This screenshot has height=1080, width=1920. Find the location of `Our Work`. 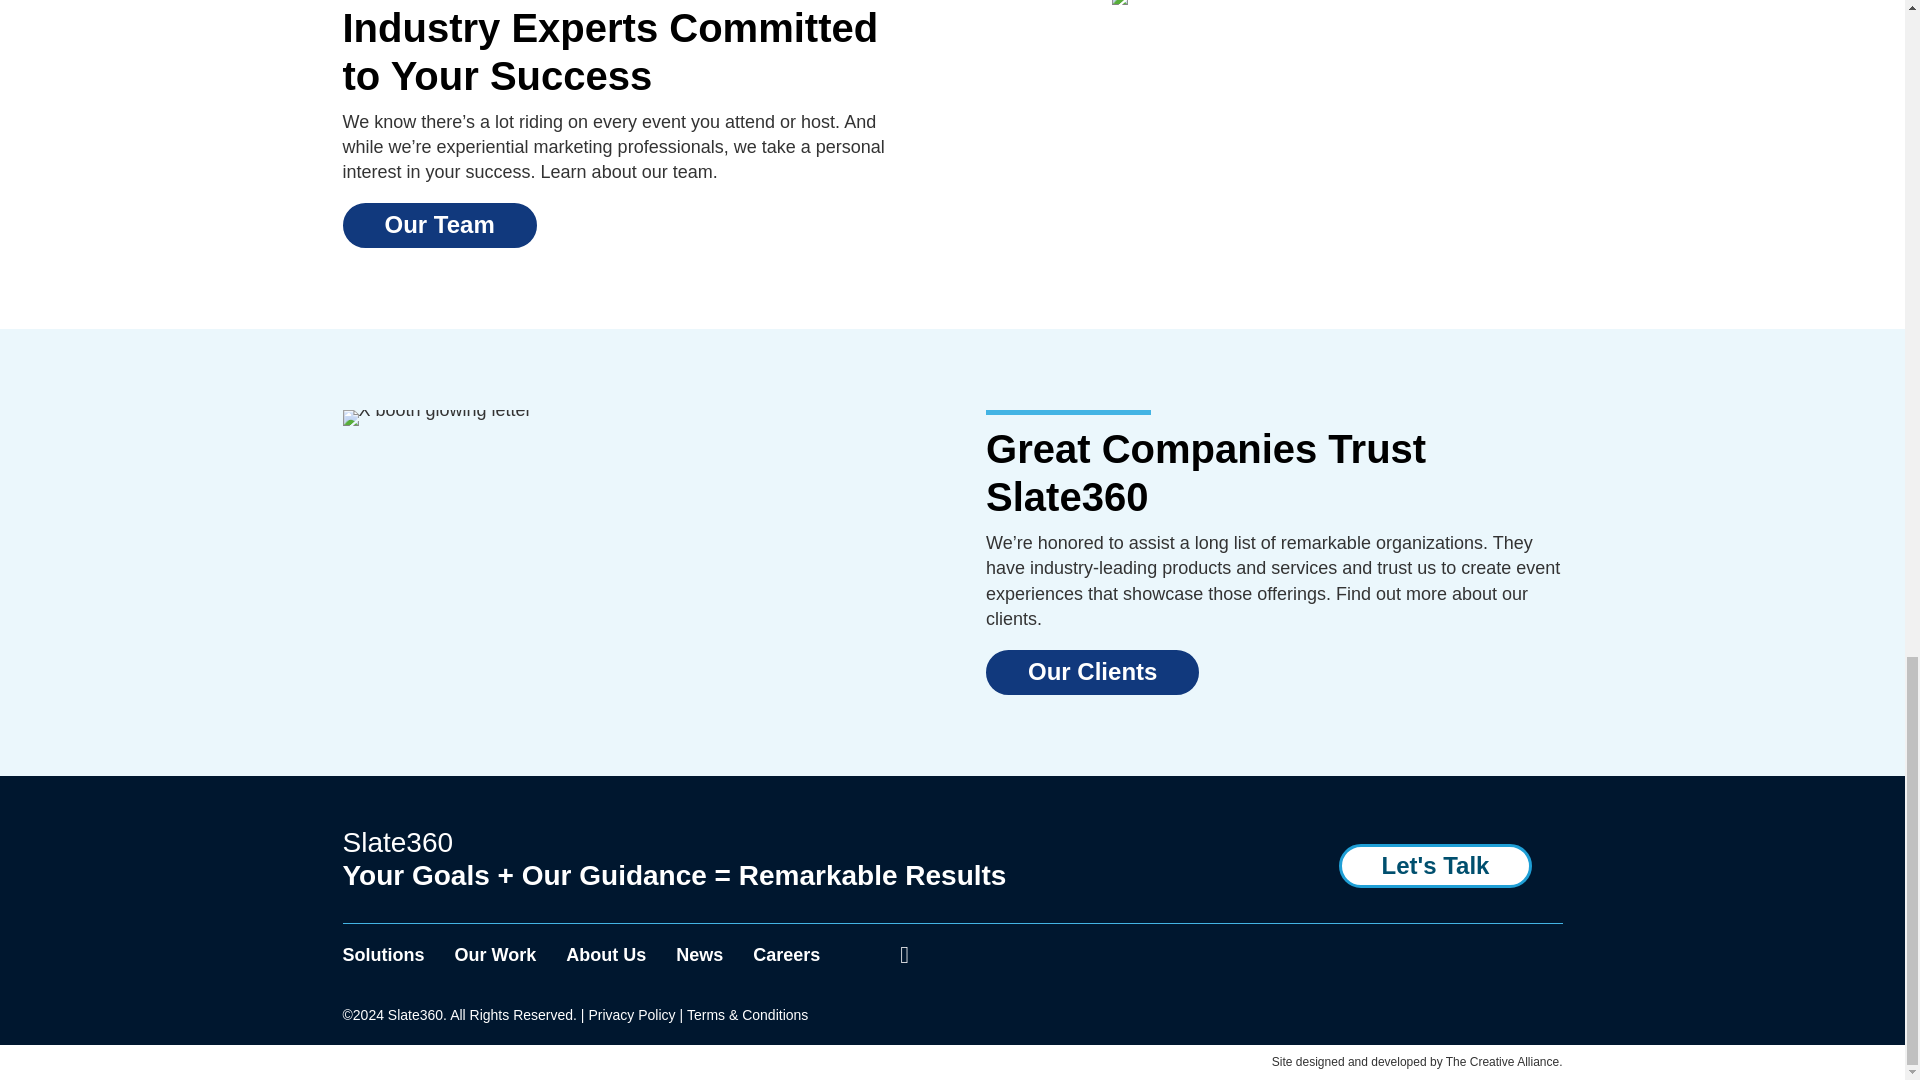

Our Work is located at coordinates (496, 955).